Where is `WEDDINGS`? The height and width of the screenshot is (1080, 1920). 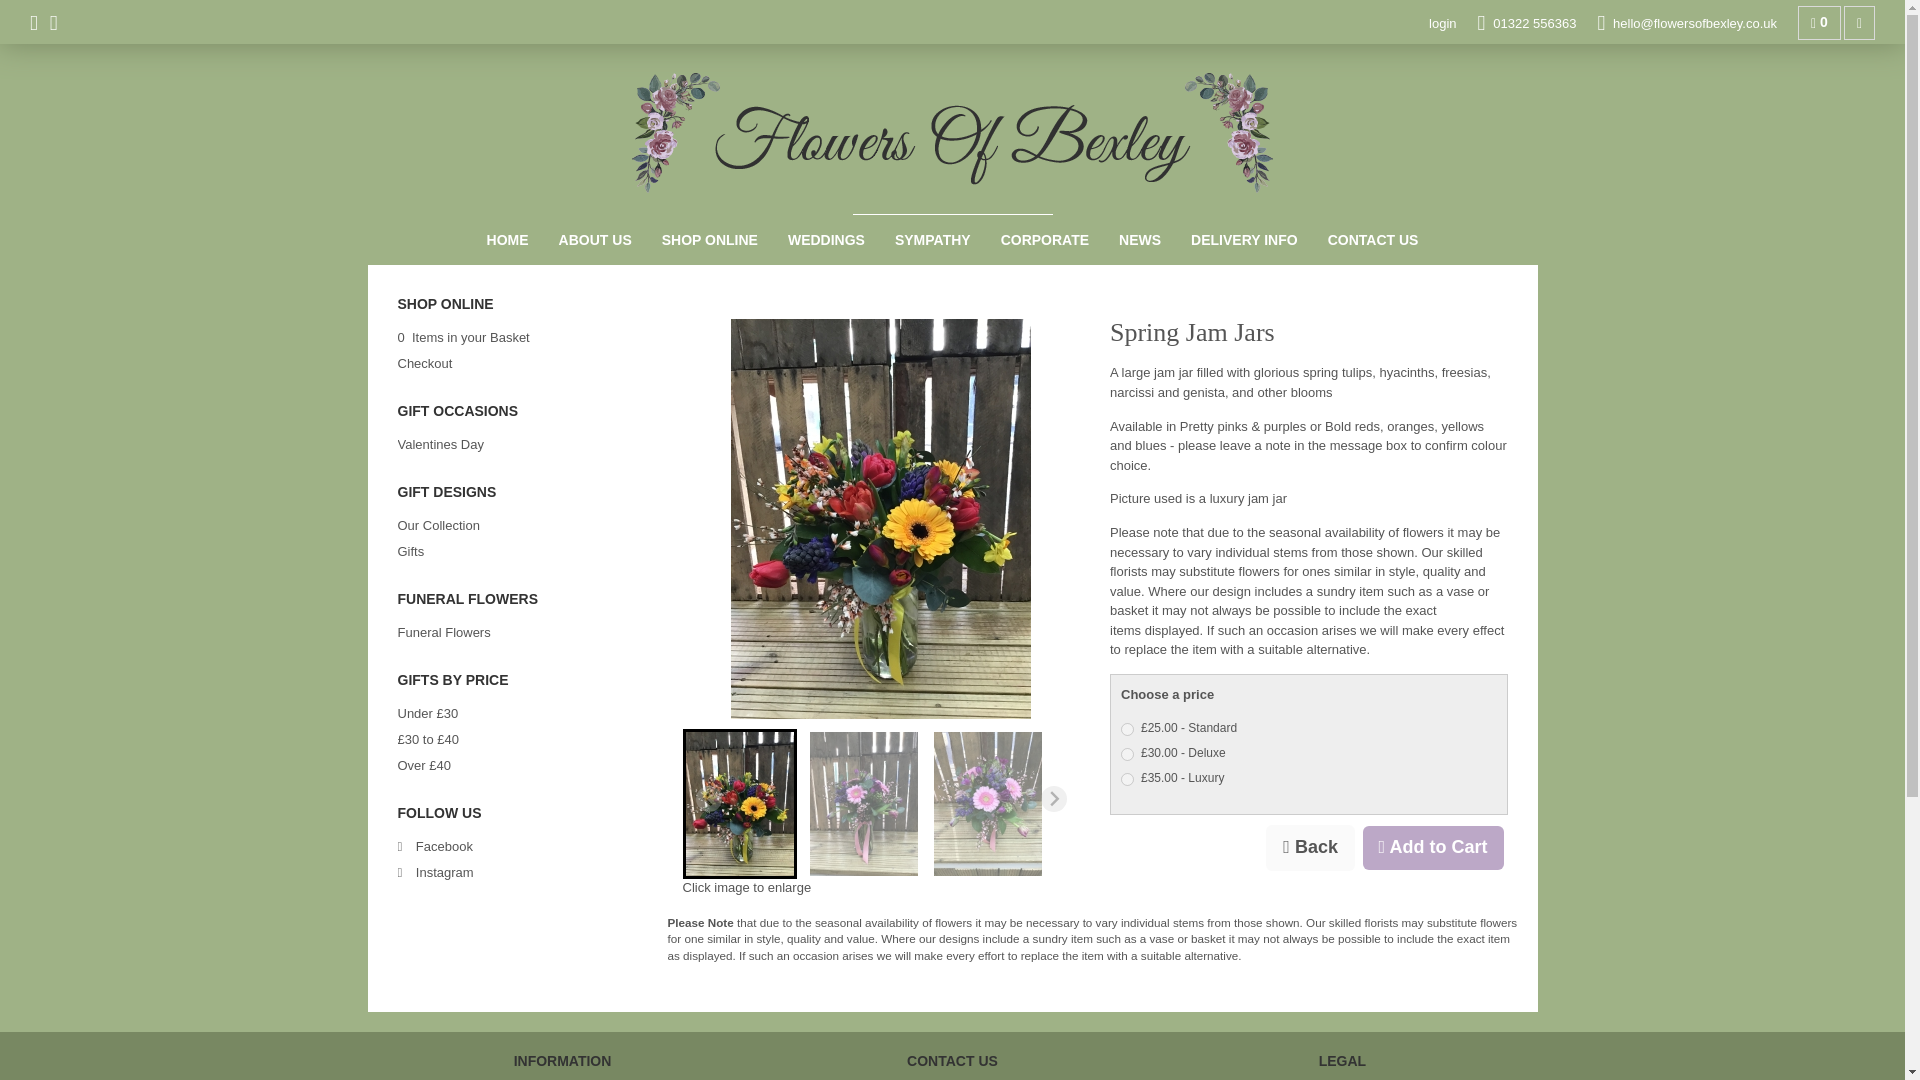
WEDDINGS is located at coordinates (826, 239).